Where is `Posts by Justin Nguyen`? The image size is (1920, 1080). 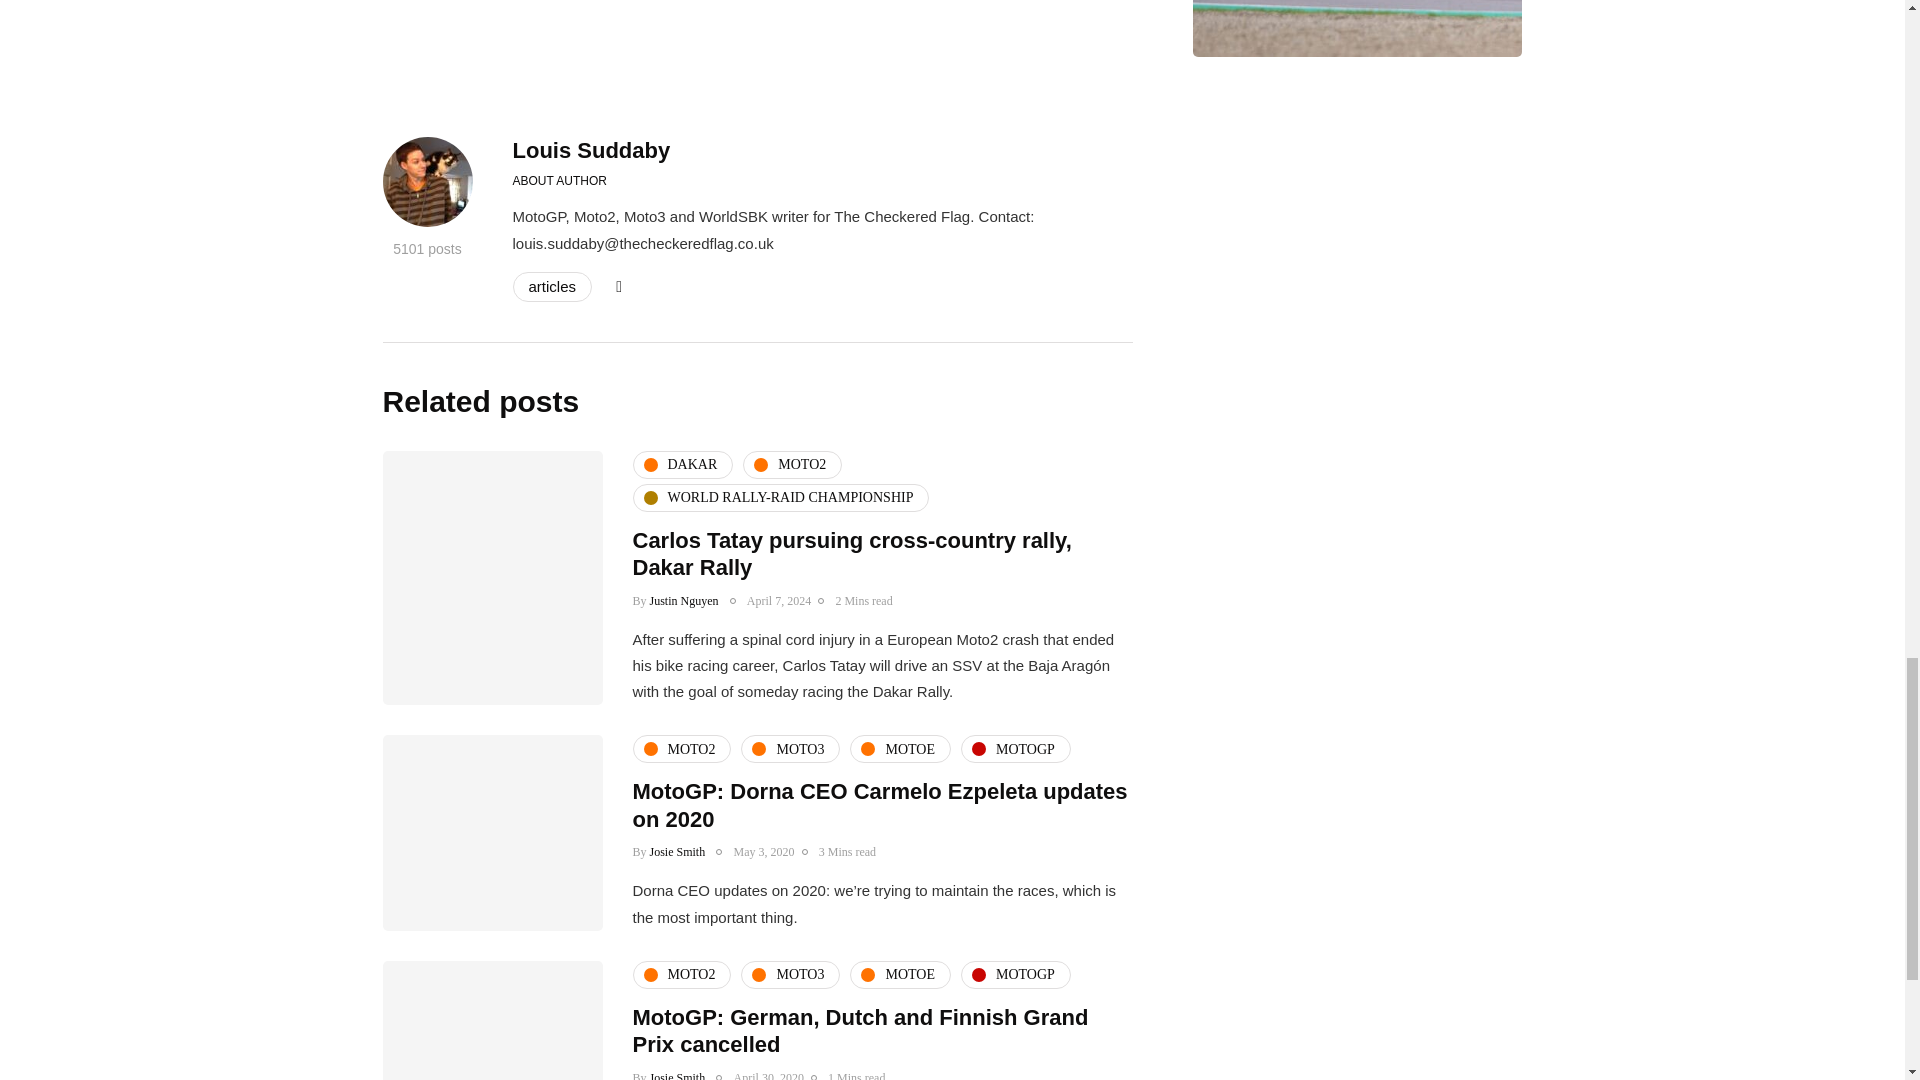 Posts by Justin Nguyen is located at coordinates (684, 601).